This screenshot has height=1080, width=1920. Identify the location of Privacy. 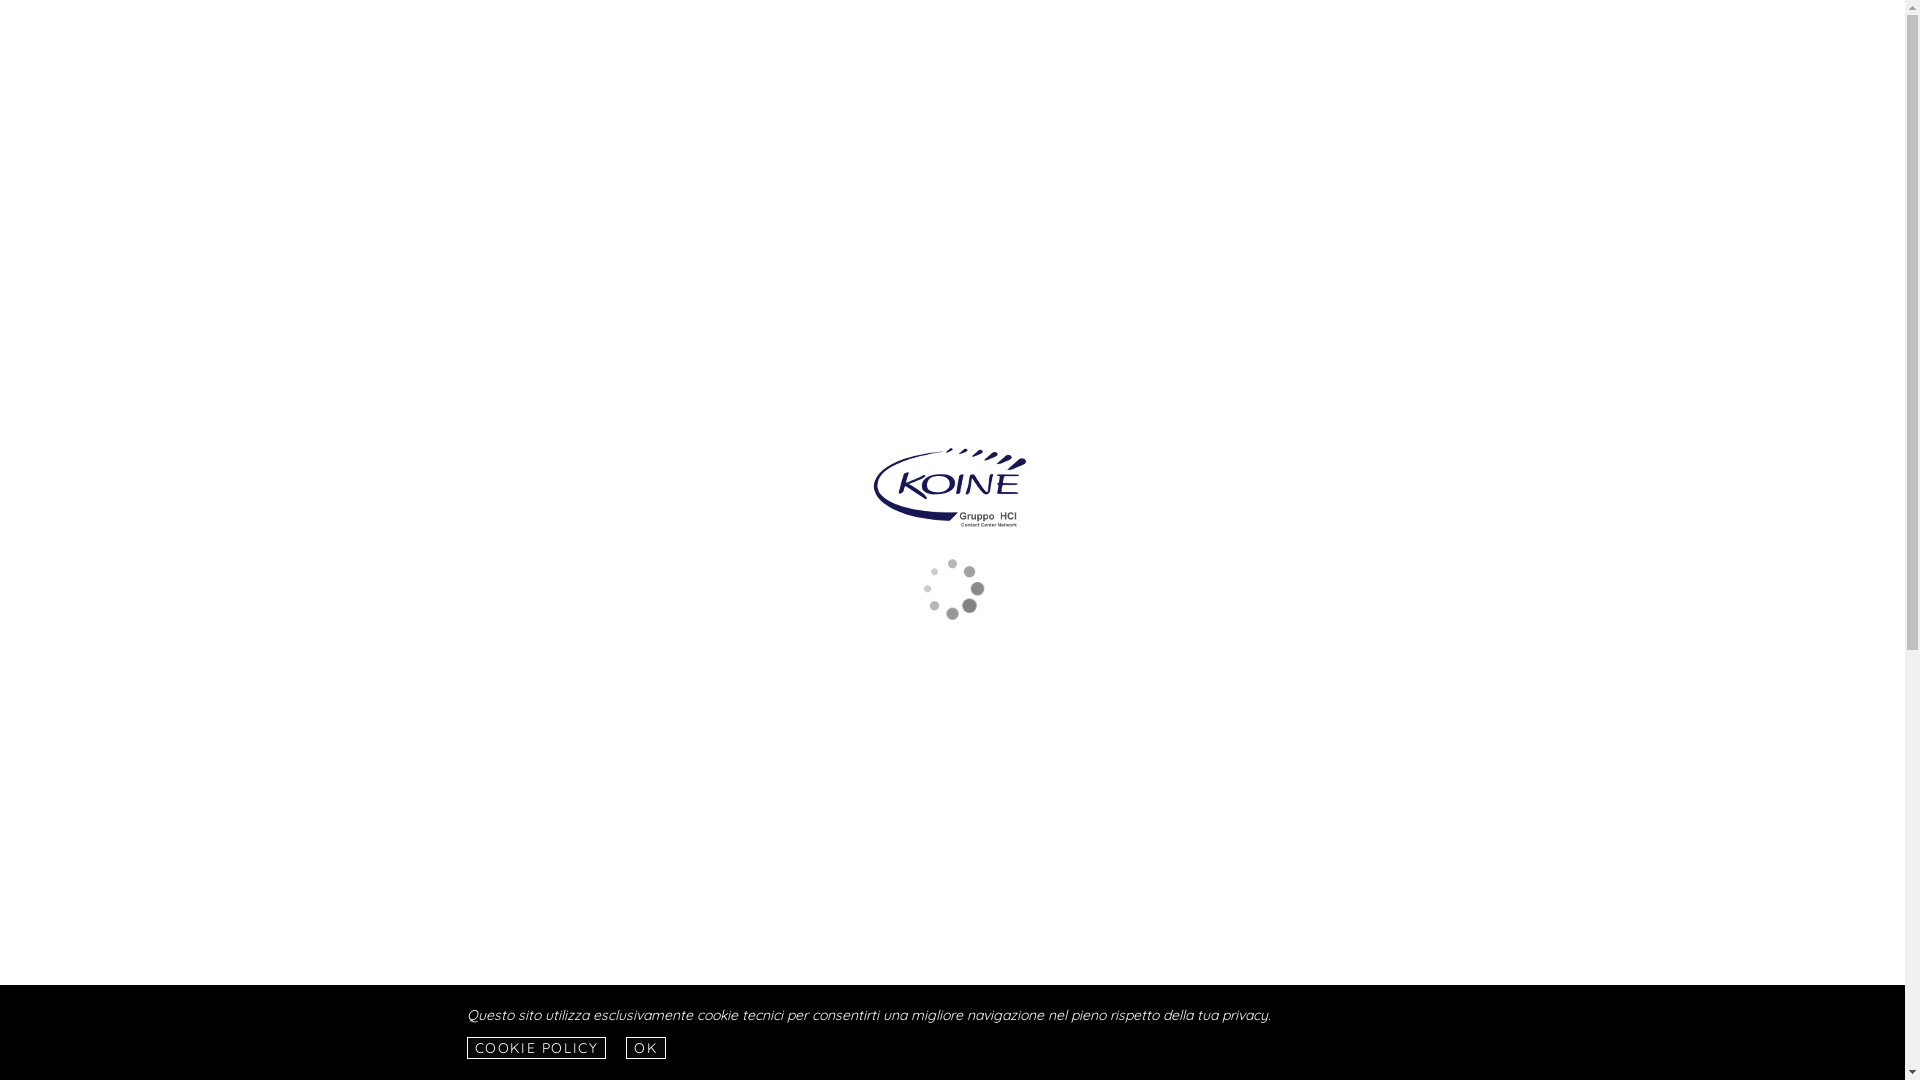
(1490, 1067).